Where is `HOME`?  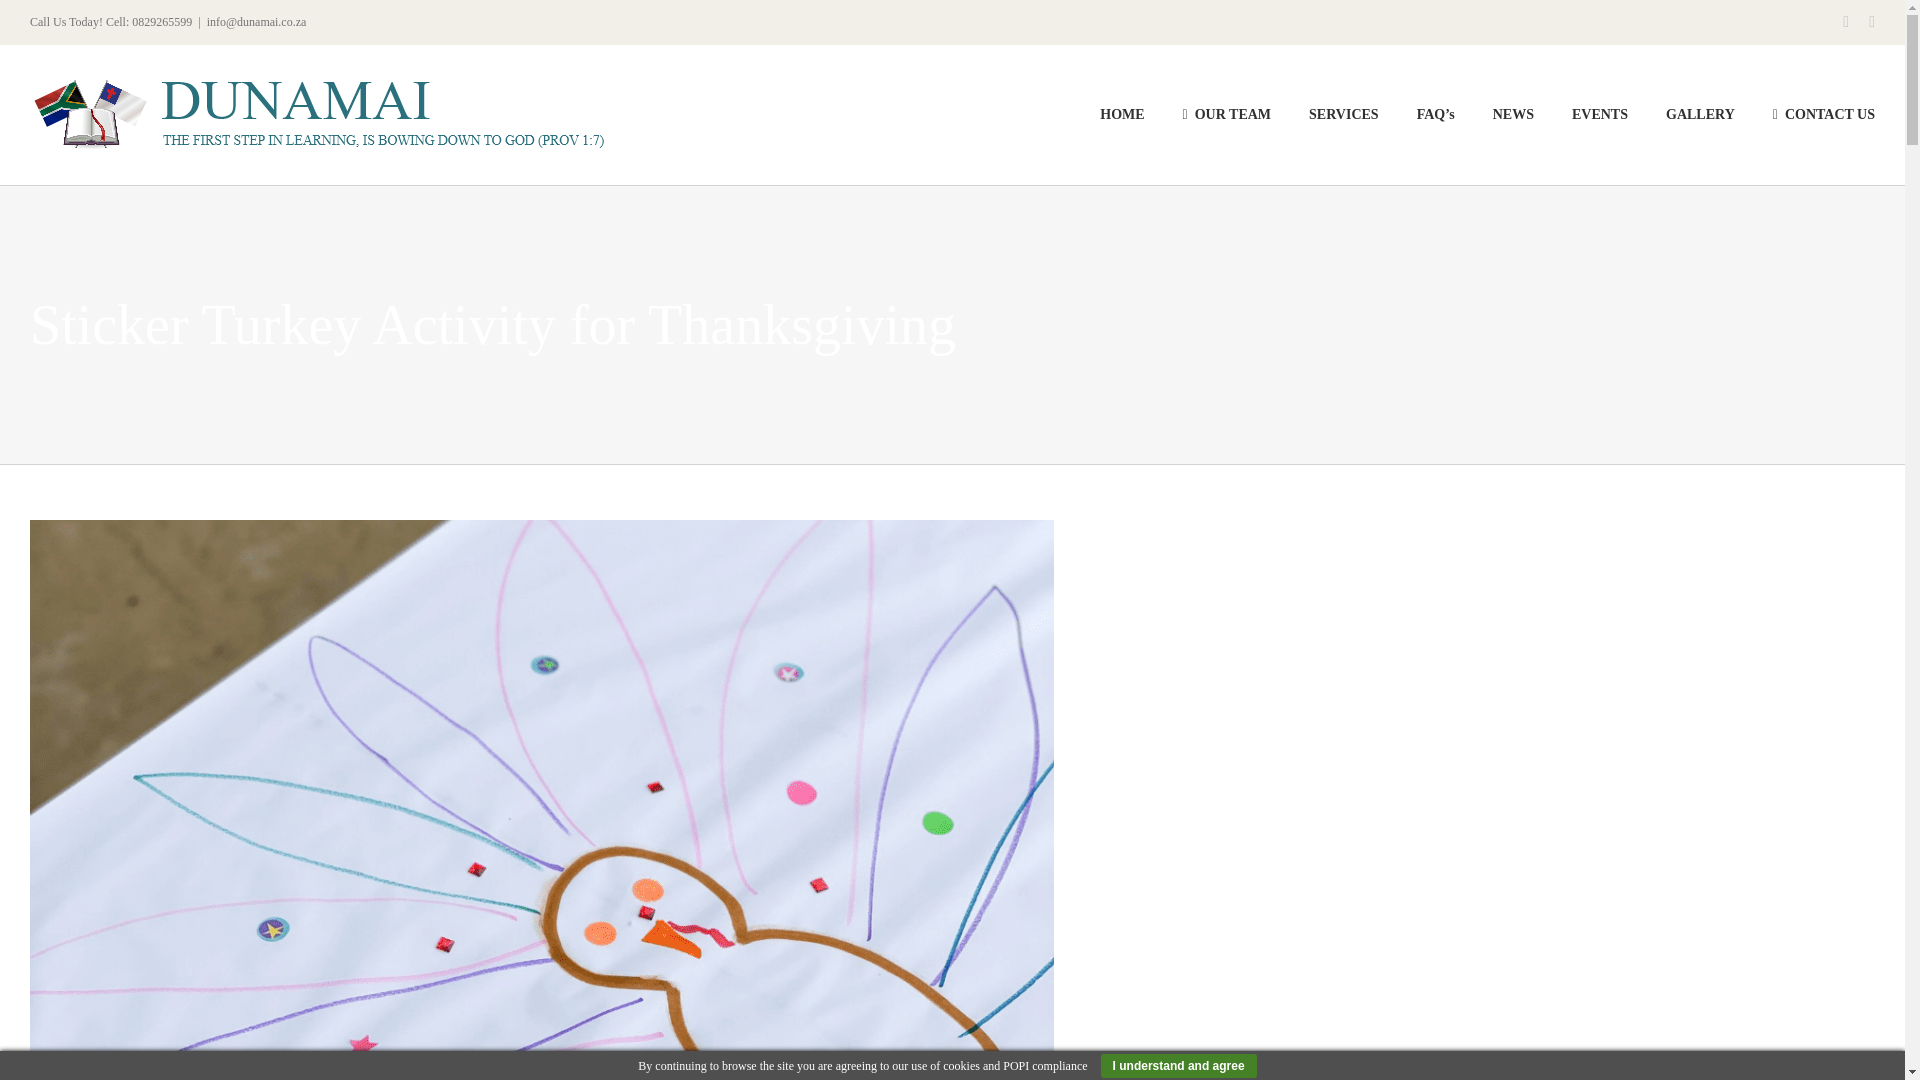 HOME is located at coordinates (1122, 114).